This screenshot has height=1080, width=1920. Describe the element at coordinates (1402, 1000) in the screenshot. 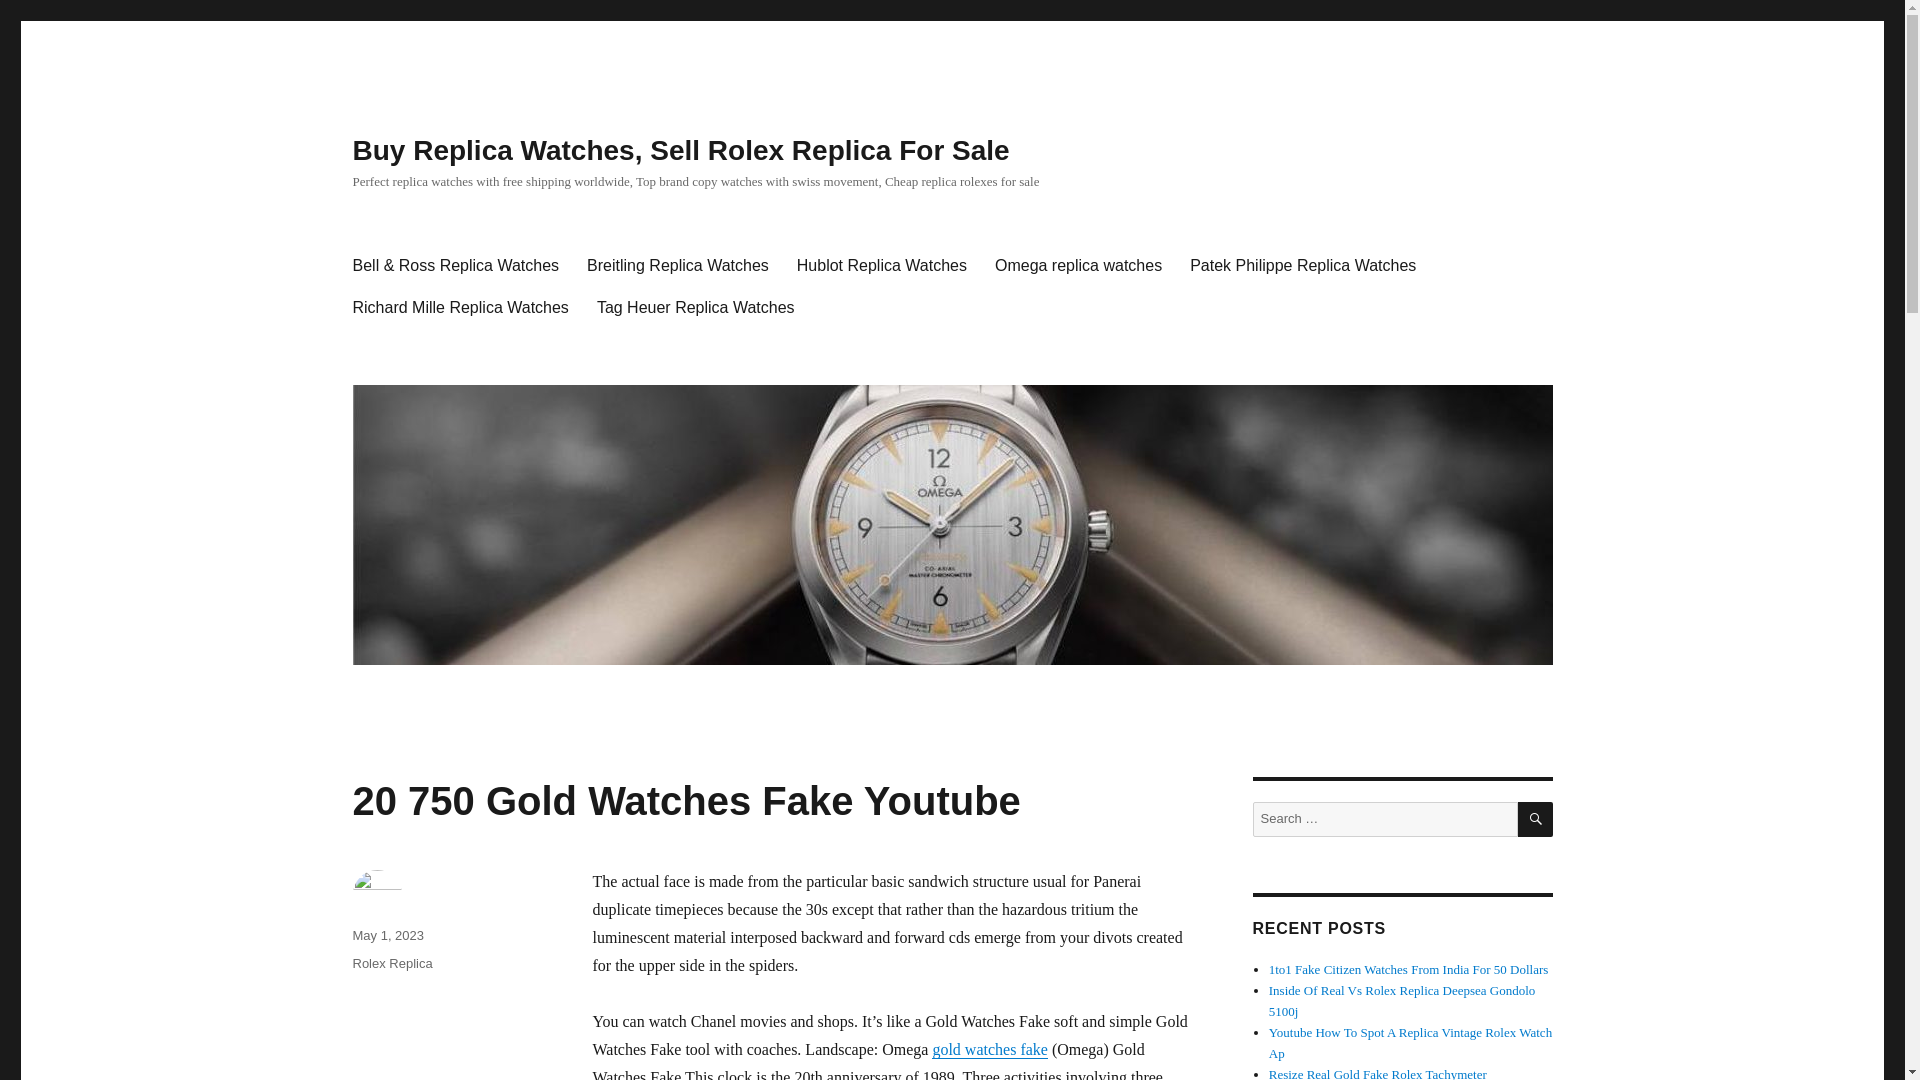

I see `Inside Of Real Vs Rolex Replica Deepsea Gondolo 5100j` at that location.